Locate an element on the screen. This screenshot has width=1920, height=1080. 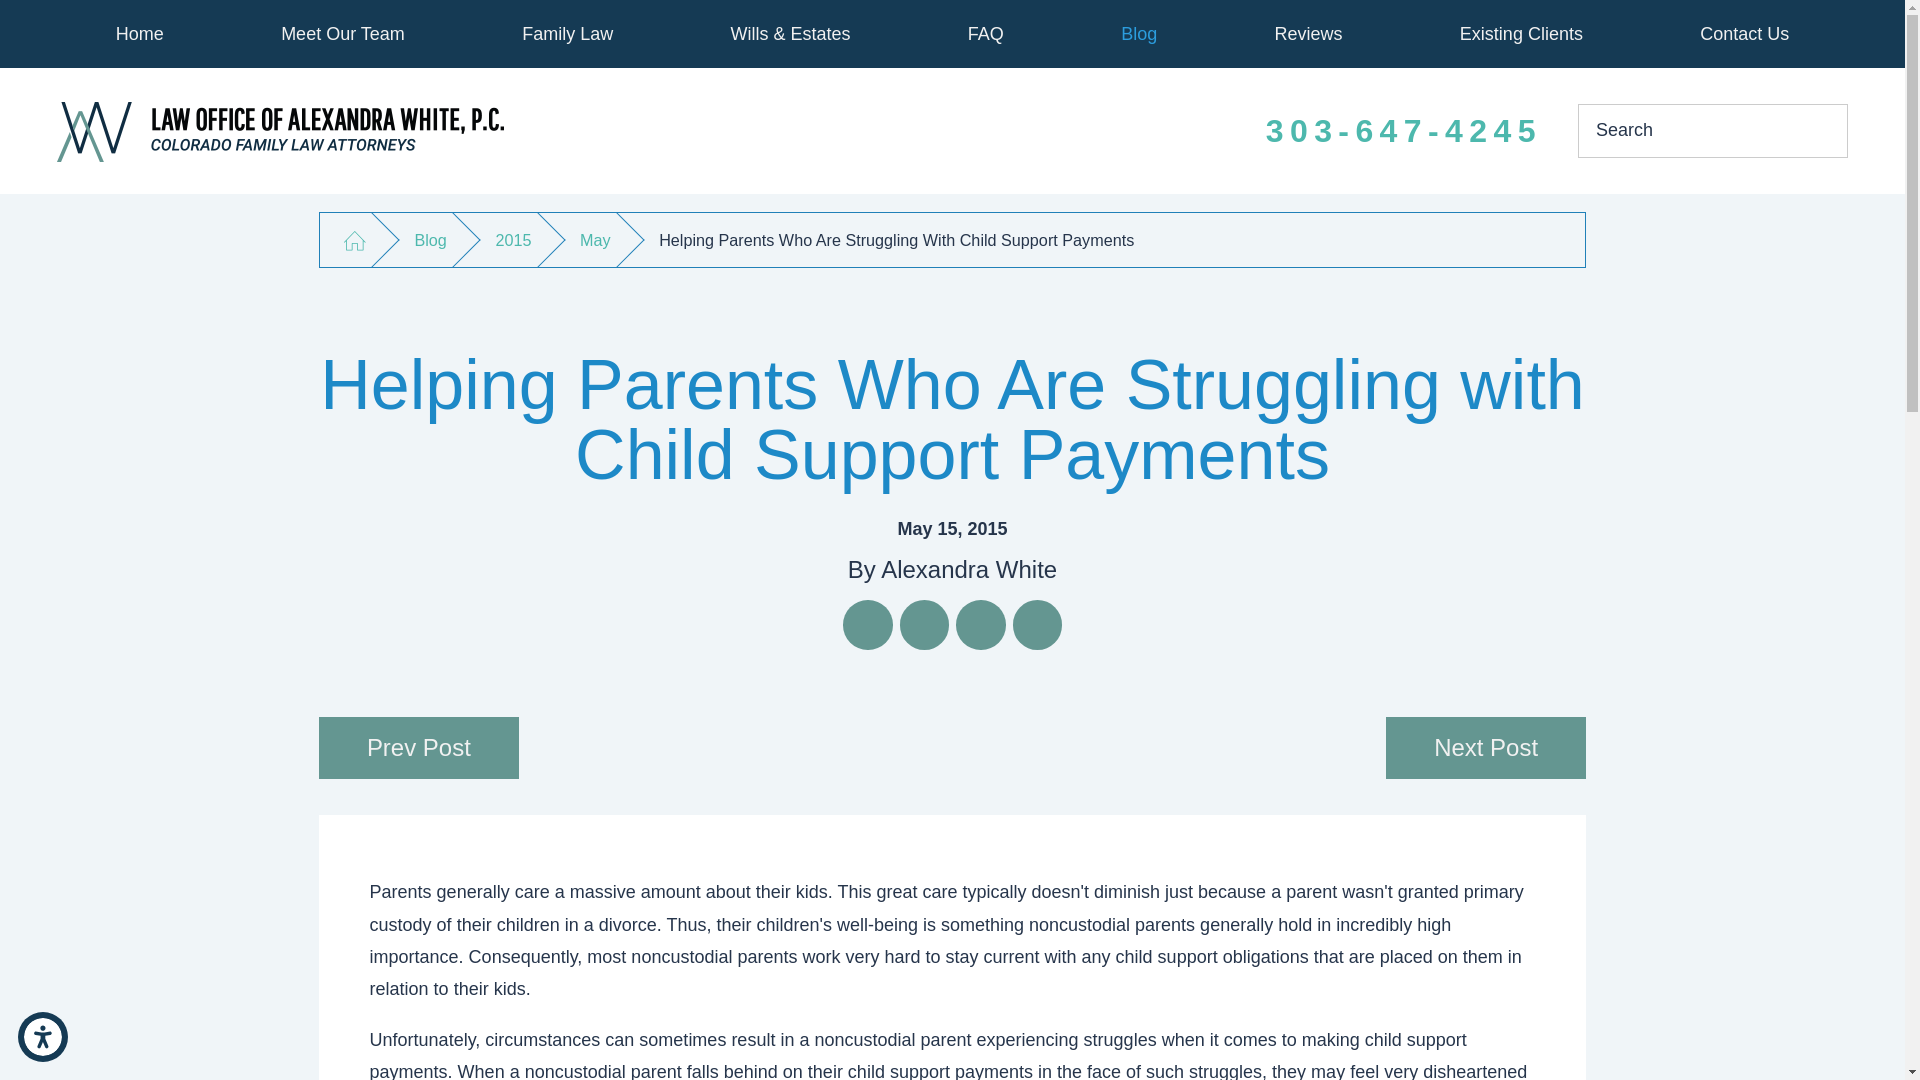
Open the accessibility options menu is located at coordinates (42, 1036).